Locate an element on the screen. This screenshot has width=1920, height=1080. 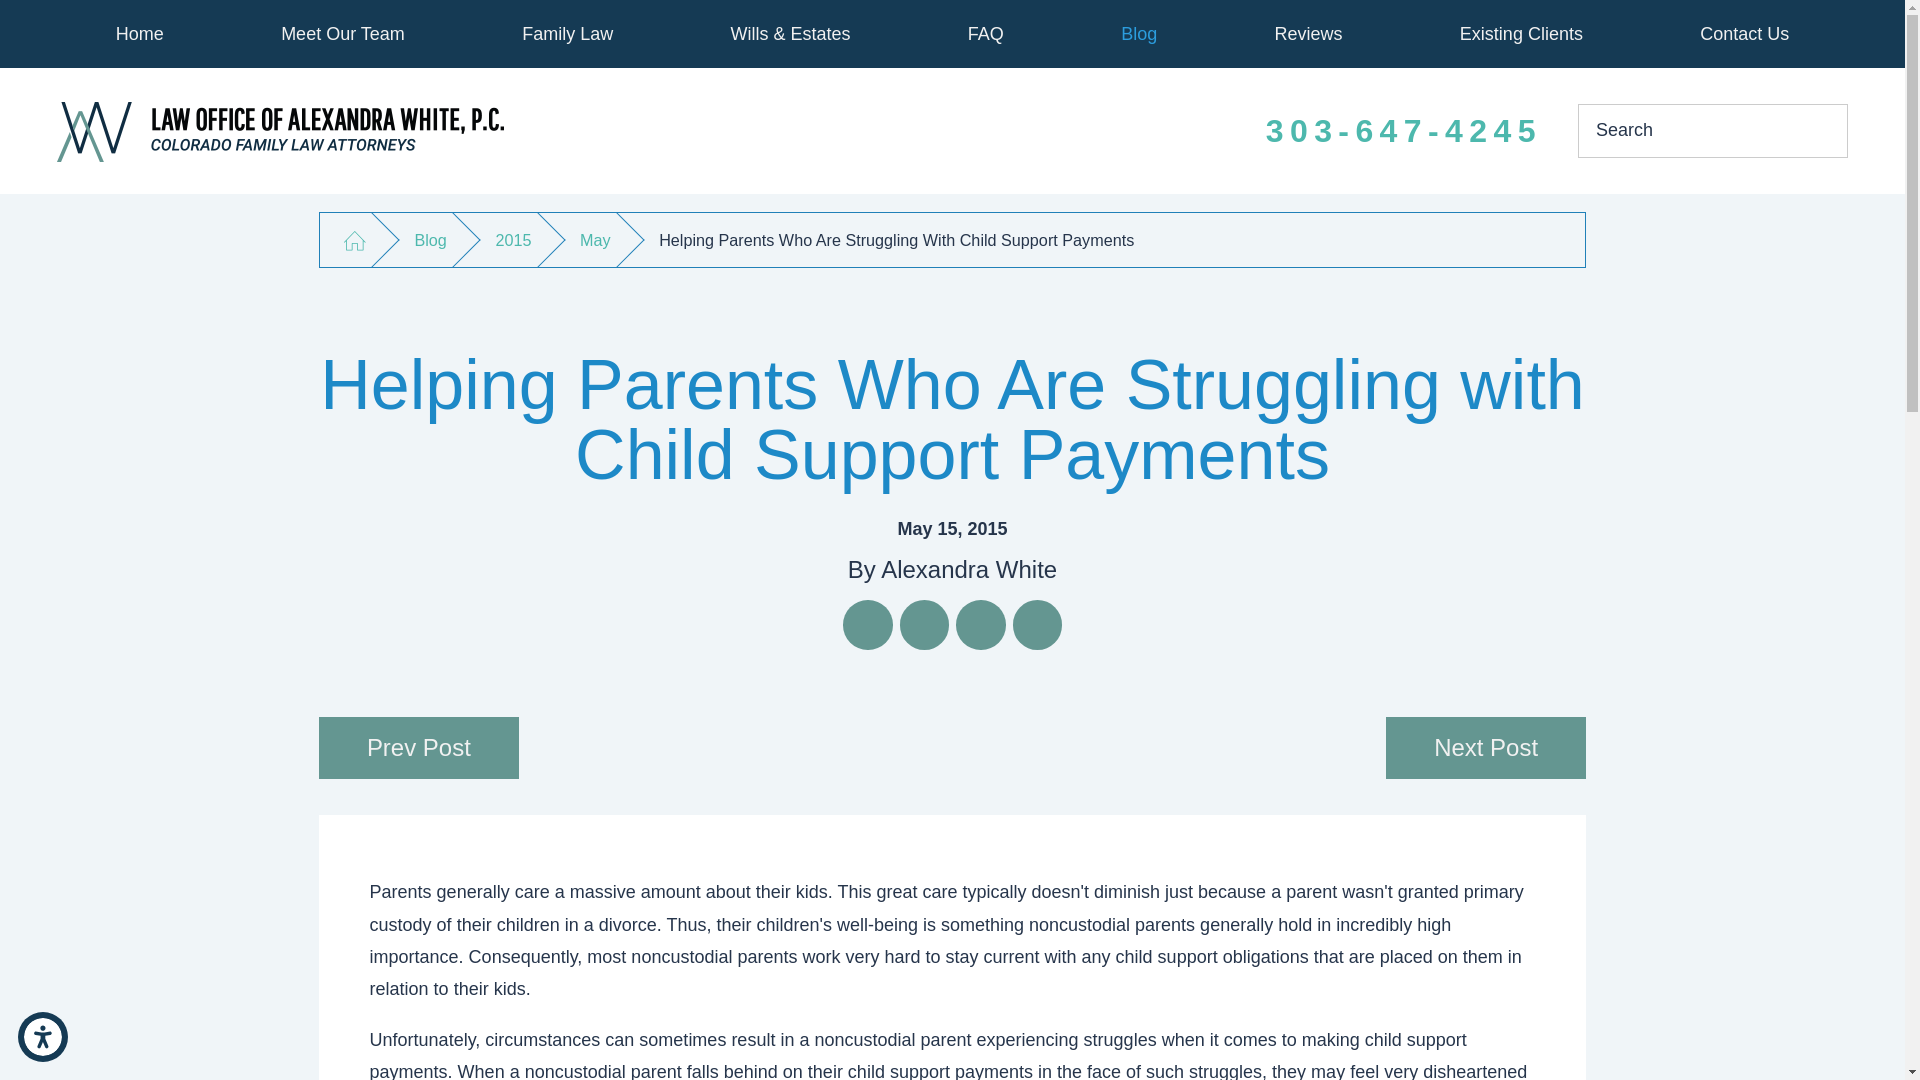
Open the accessibility options menu is located at coordinates (42, 1036).